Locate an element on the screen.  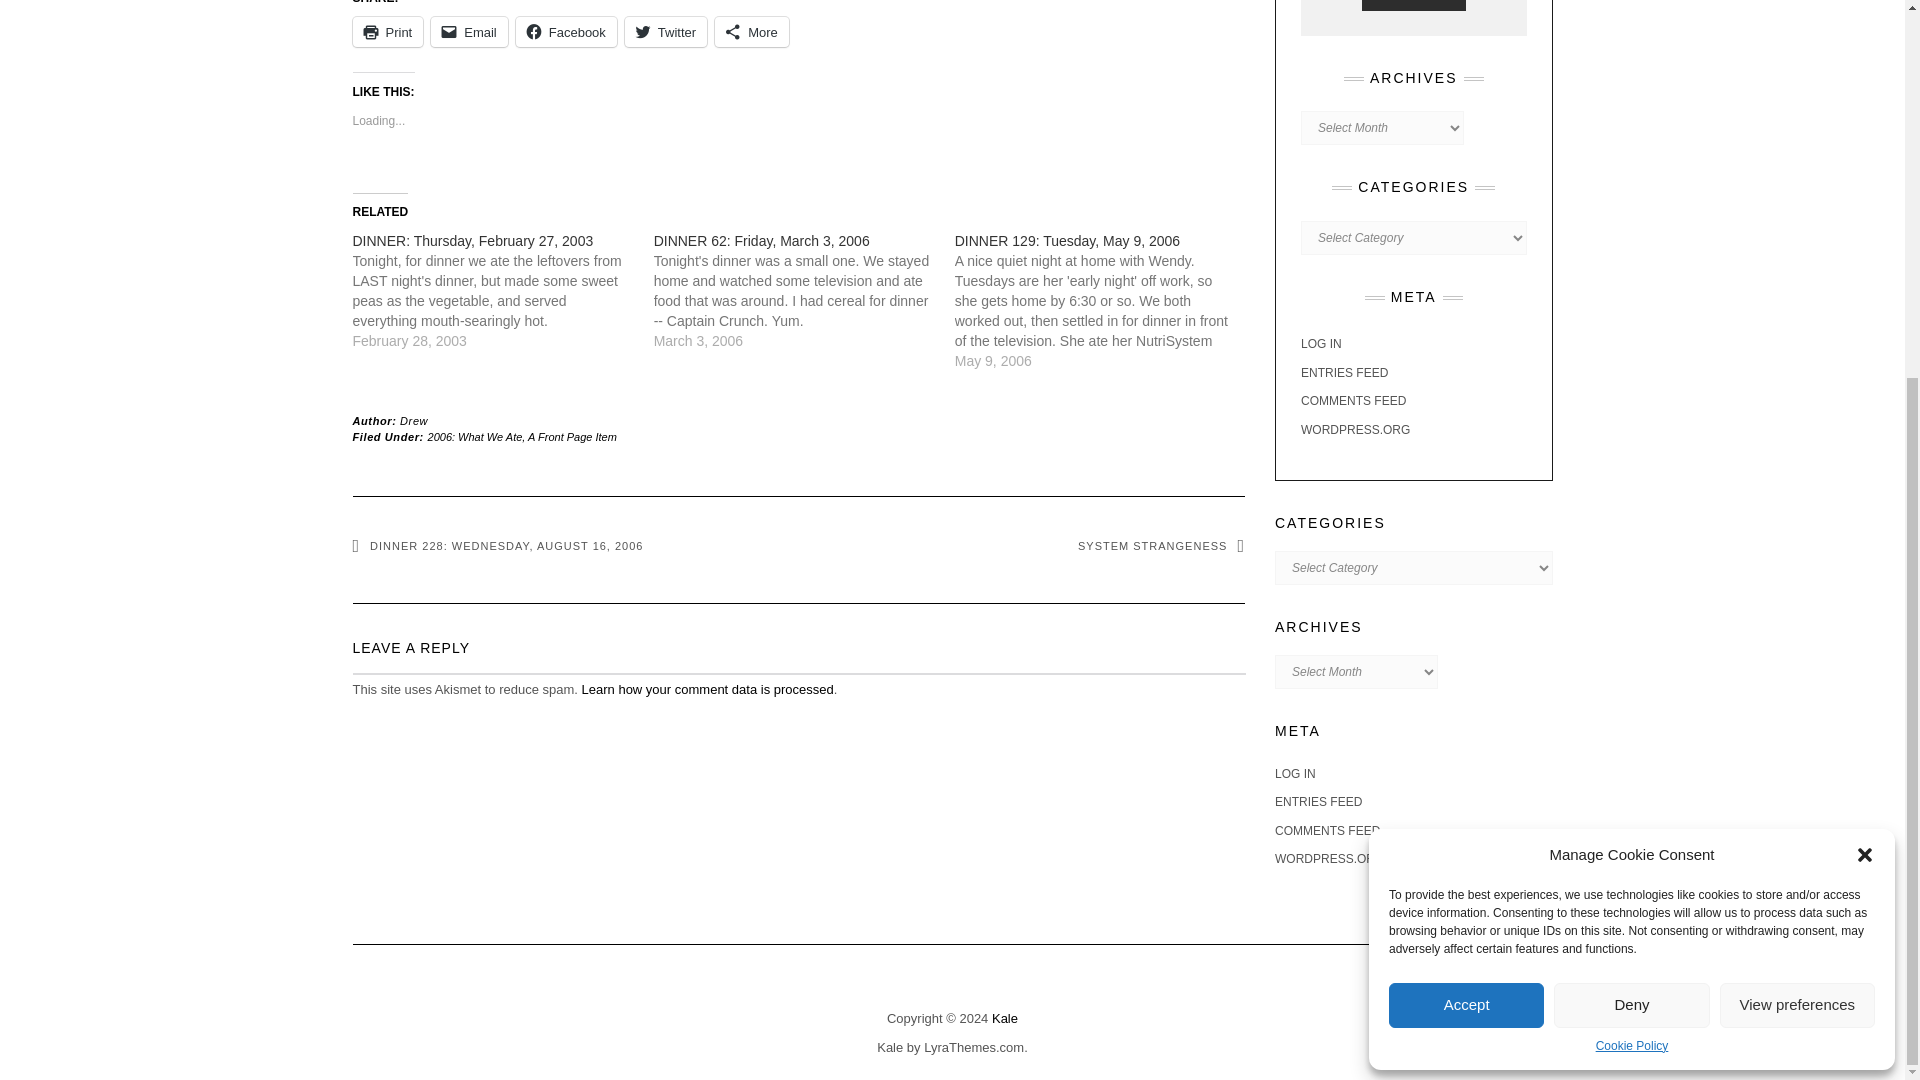
DINNER: Thursday, February 27, 2003 is located at coordinates (502, 291).